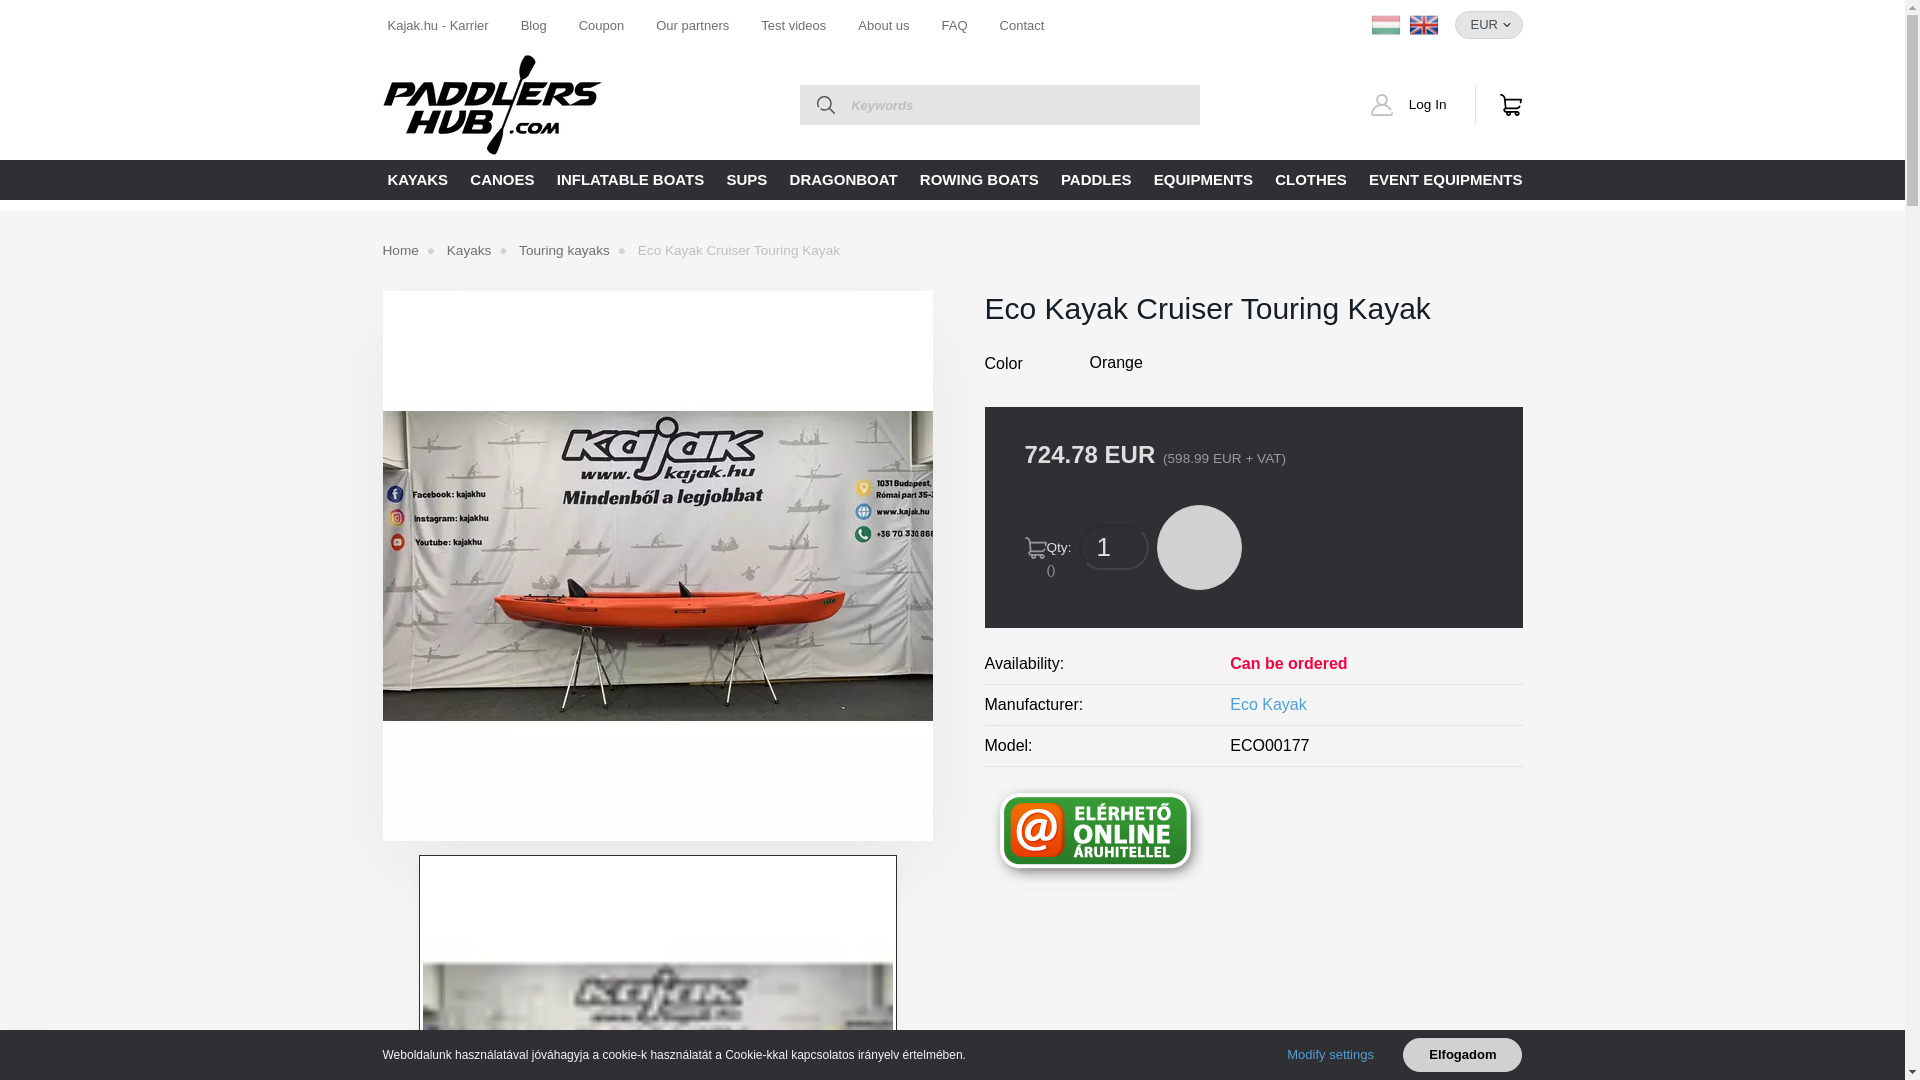 Image resolution: width=1920 pixels, height=1080 pixels. What do you see at coordinates (446, 24) in the screenshot?
I see `Kajak.hu - Karrier` at bounding box center [446, 24].